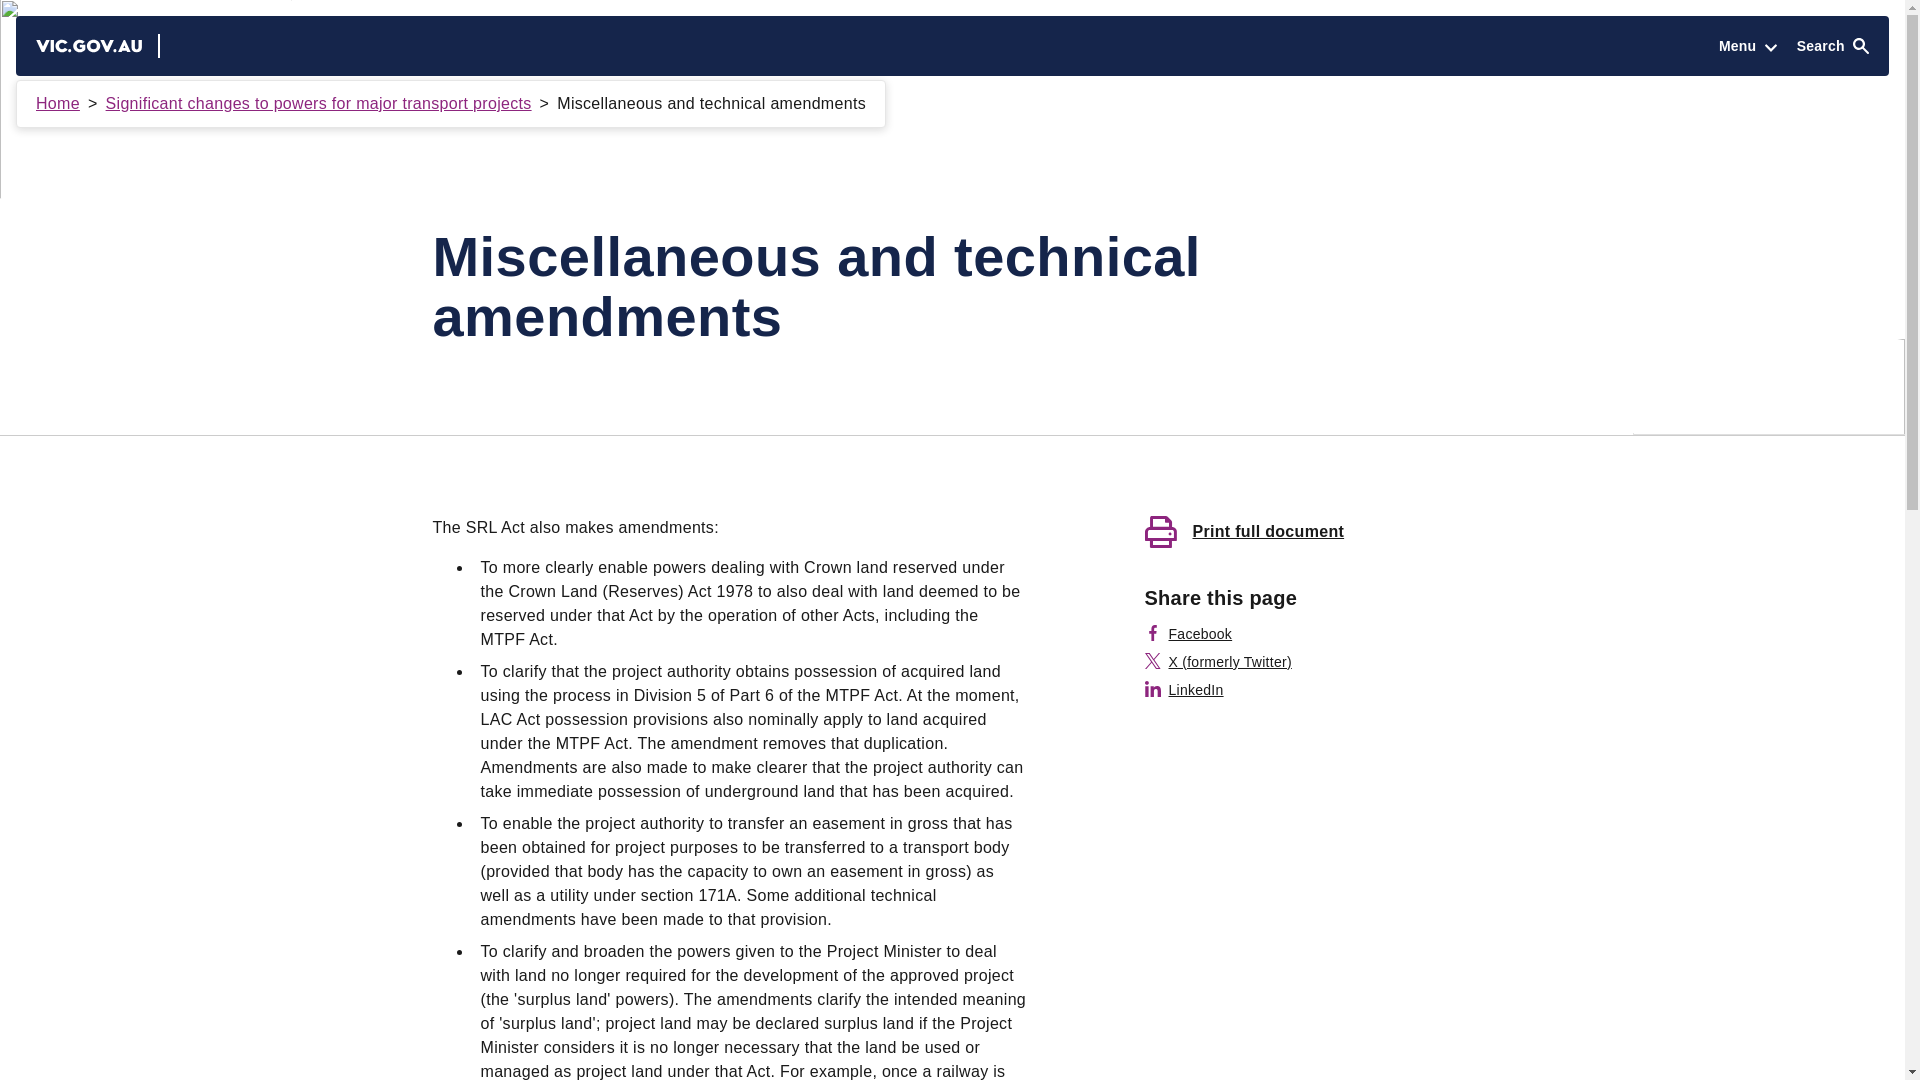 This screenshot has height=1080, width=1920. Describe the element at coordinates (1188, 634) in the screenshot. I see `Facebook` at that location.